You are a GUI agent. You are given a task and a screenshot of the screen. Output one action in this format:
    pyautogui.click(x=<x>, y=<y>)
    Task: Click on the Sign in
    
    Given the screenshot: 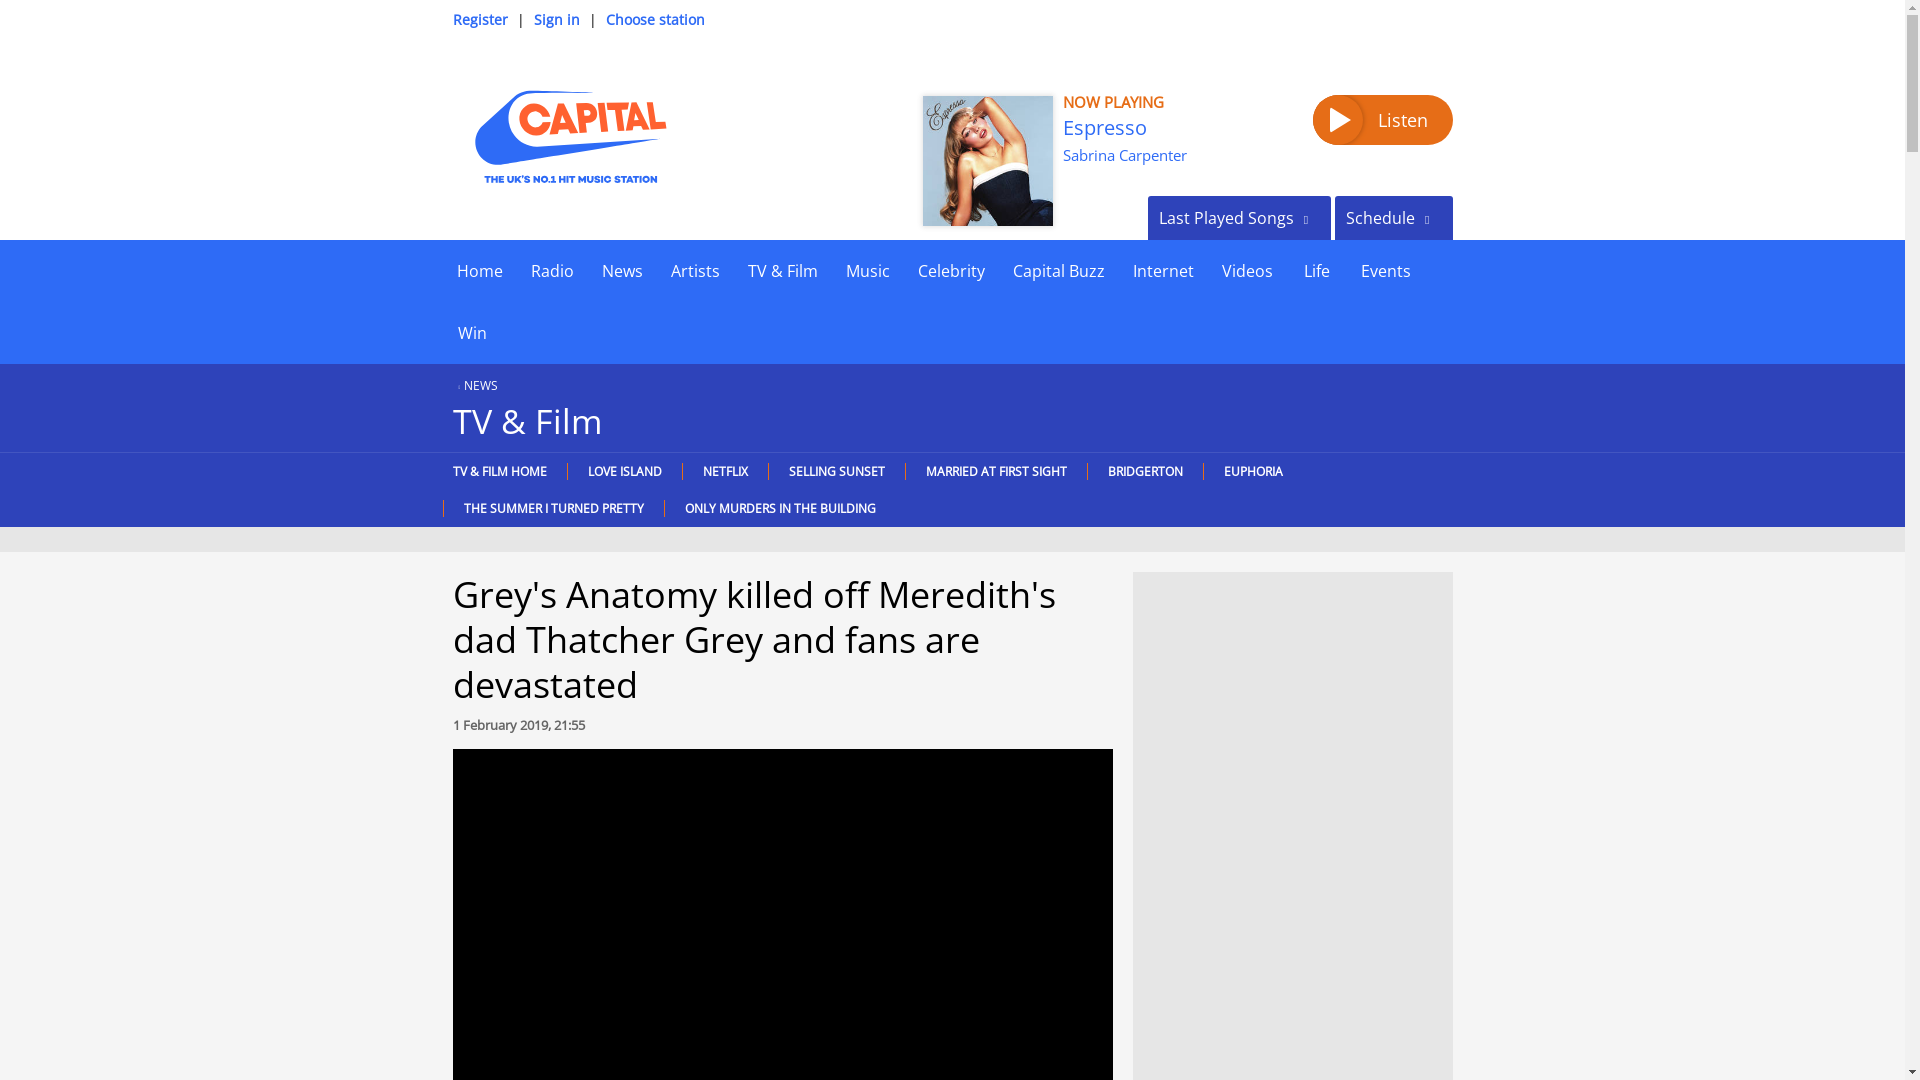 What is the action you would take?
    pyautogui.click(x=556, y=19)
    